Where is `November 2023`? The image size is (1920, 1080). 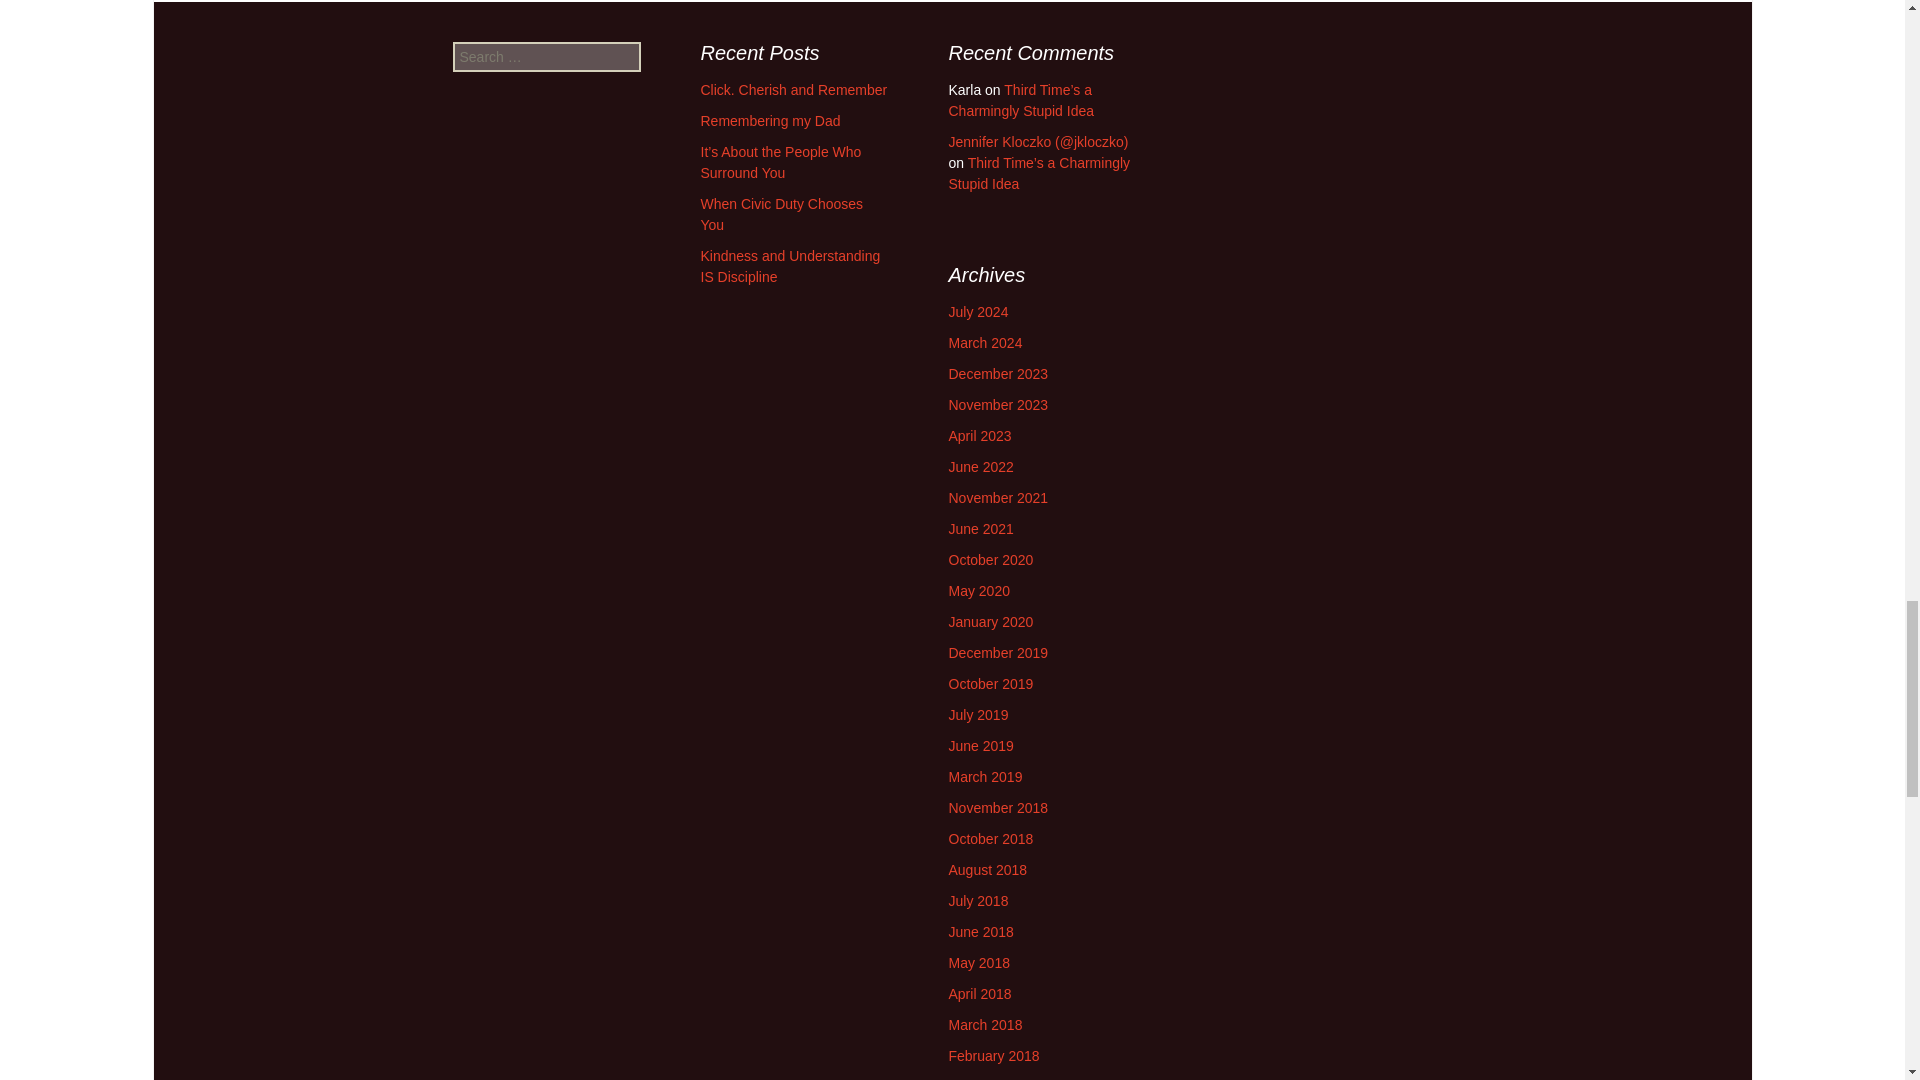 November 2023 is located at coordinates (998, 404).